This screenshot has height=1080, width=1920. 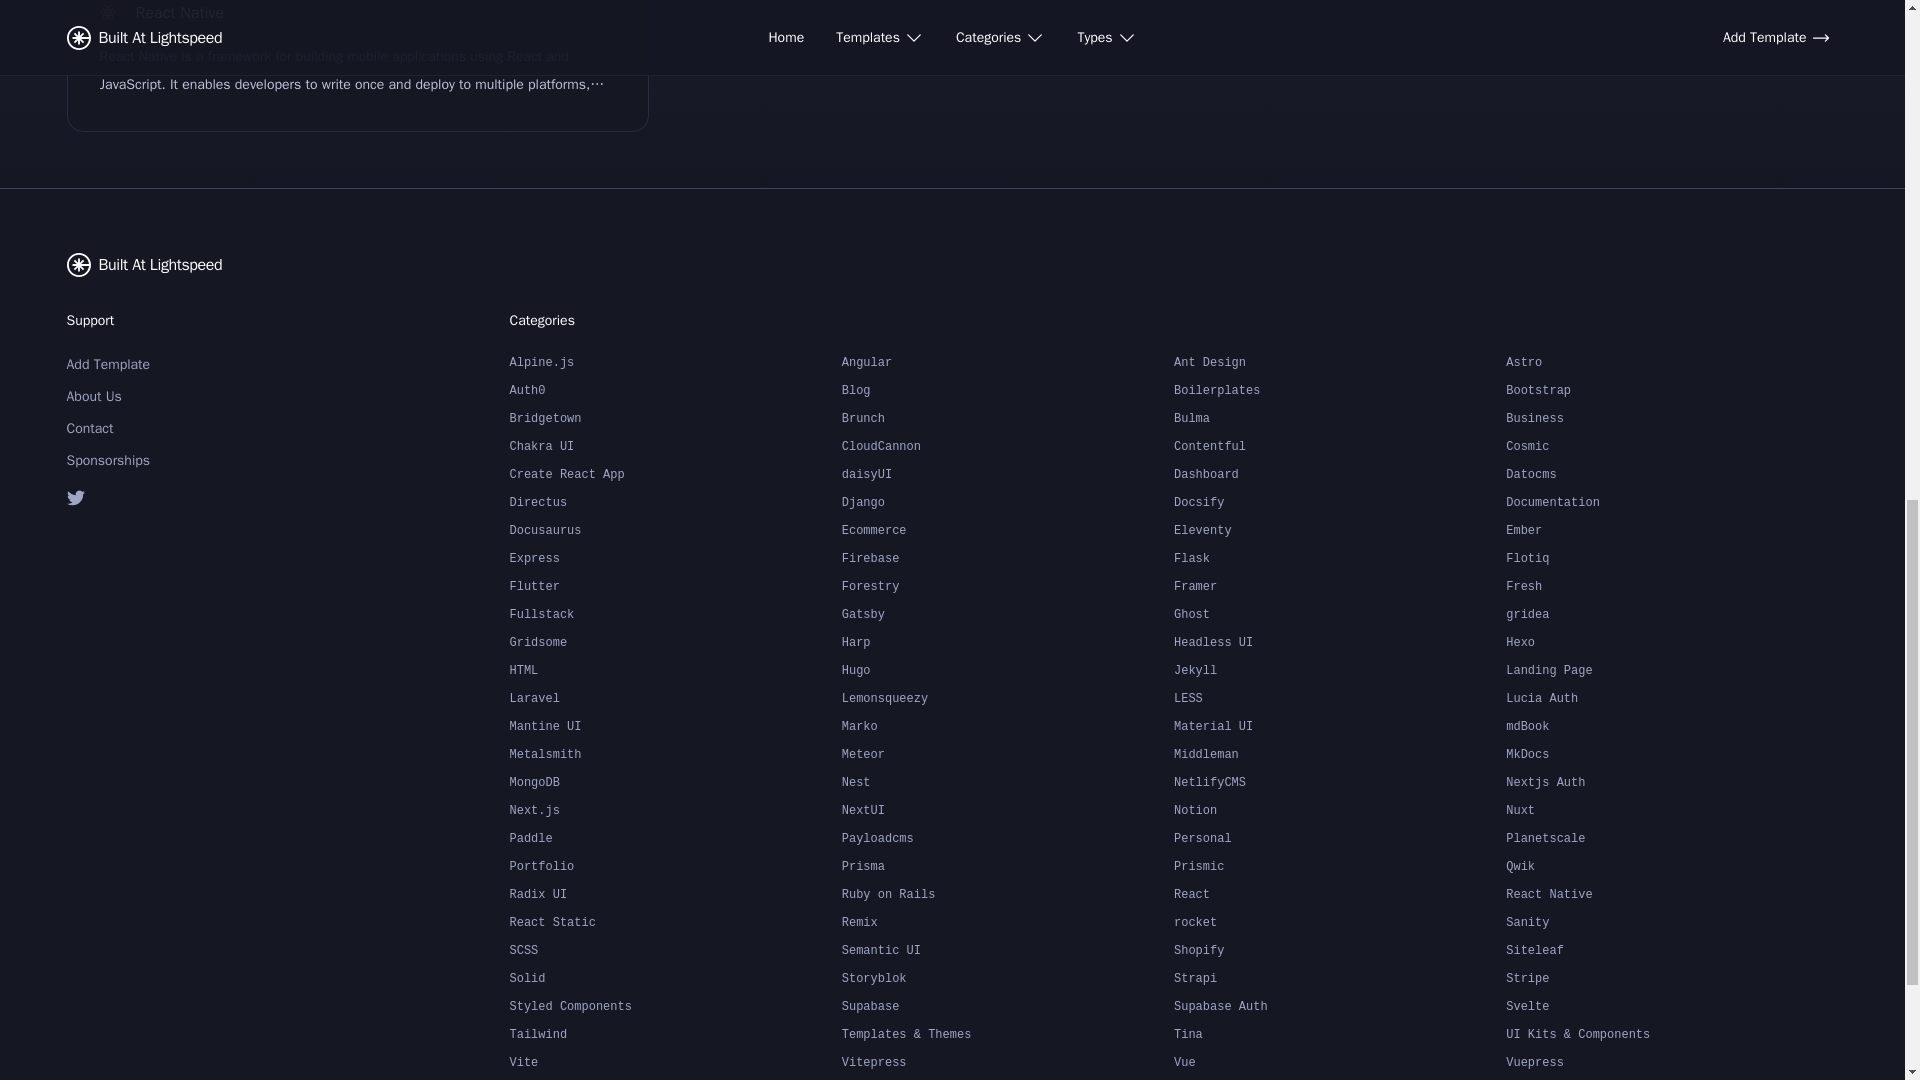 I want to click on Dashboard, so click(x=1339, y=474).